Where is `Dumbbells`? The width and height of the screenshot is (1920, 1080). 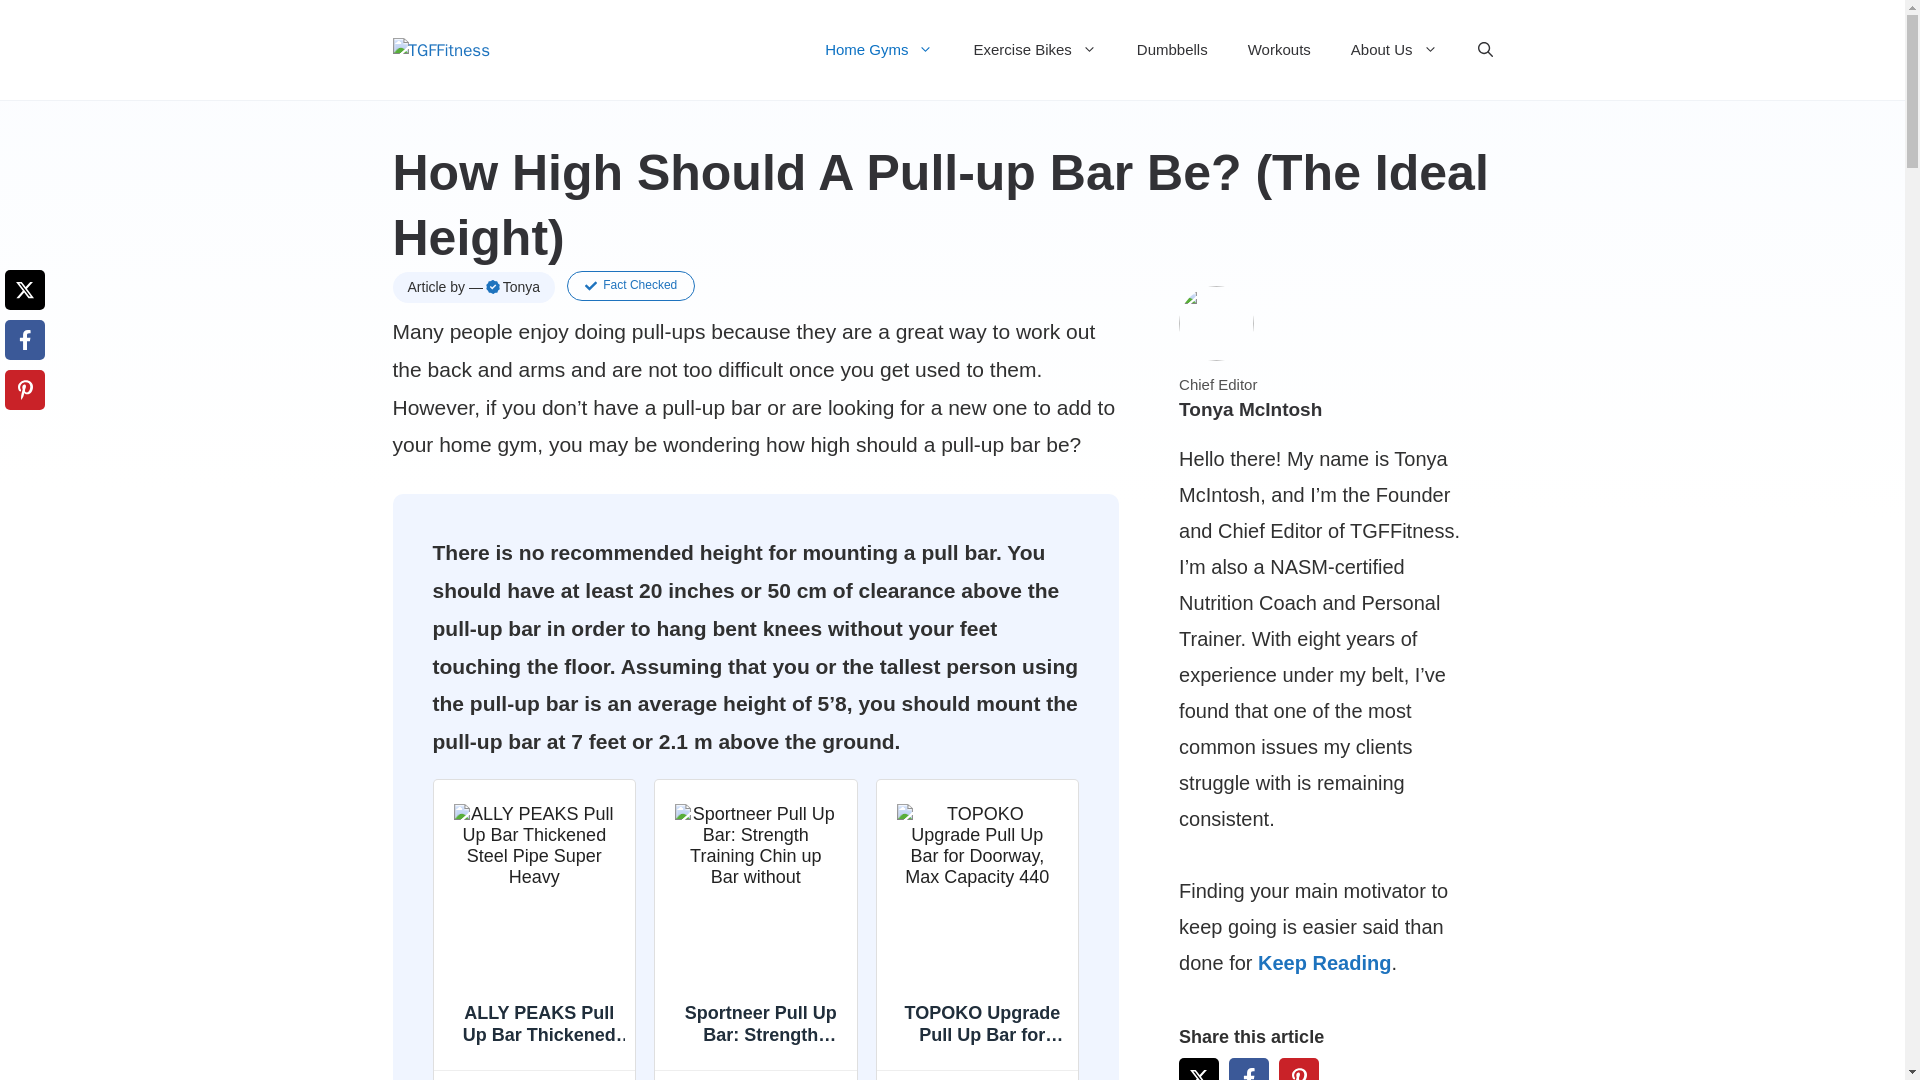
Dumbbells is located at coordinates (1172, 50).